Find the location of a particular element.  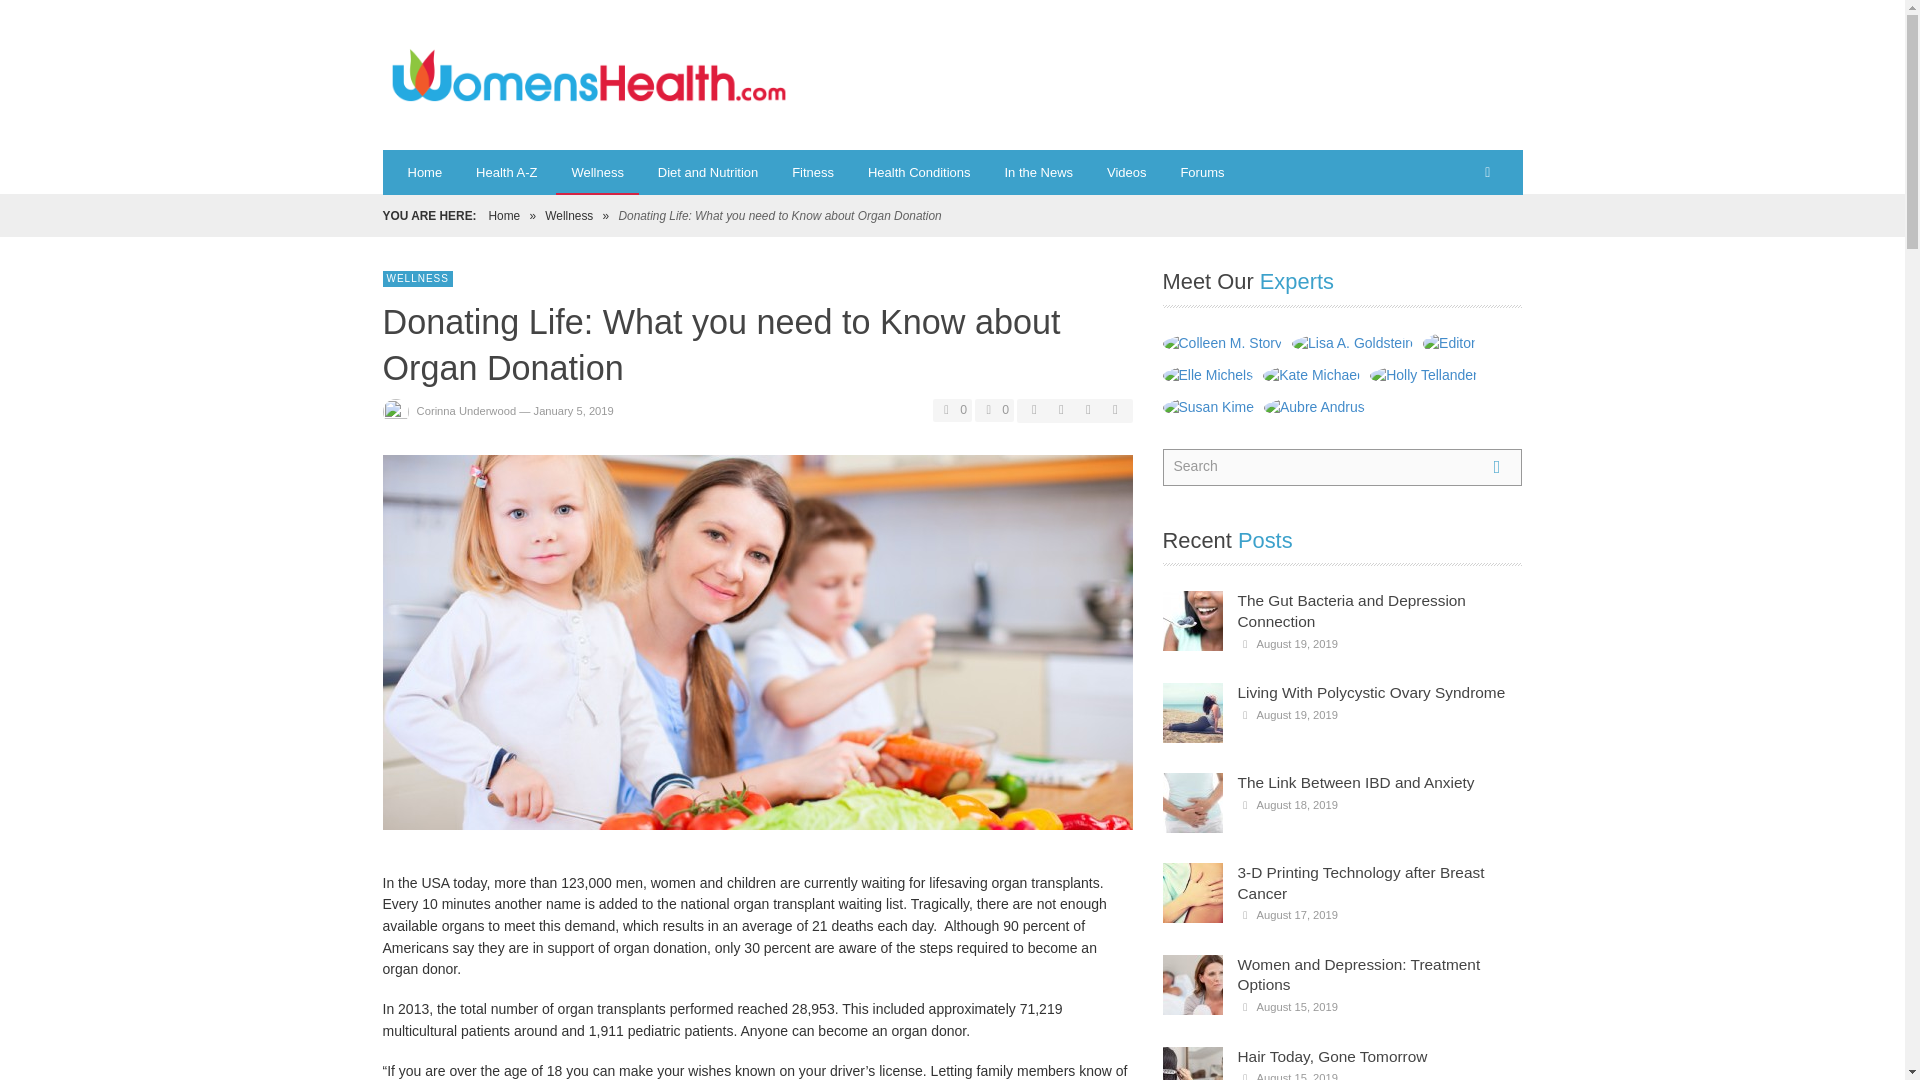

Videos is located at coordinates (1126, 172).